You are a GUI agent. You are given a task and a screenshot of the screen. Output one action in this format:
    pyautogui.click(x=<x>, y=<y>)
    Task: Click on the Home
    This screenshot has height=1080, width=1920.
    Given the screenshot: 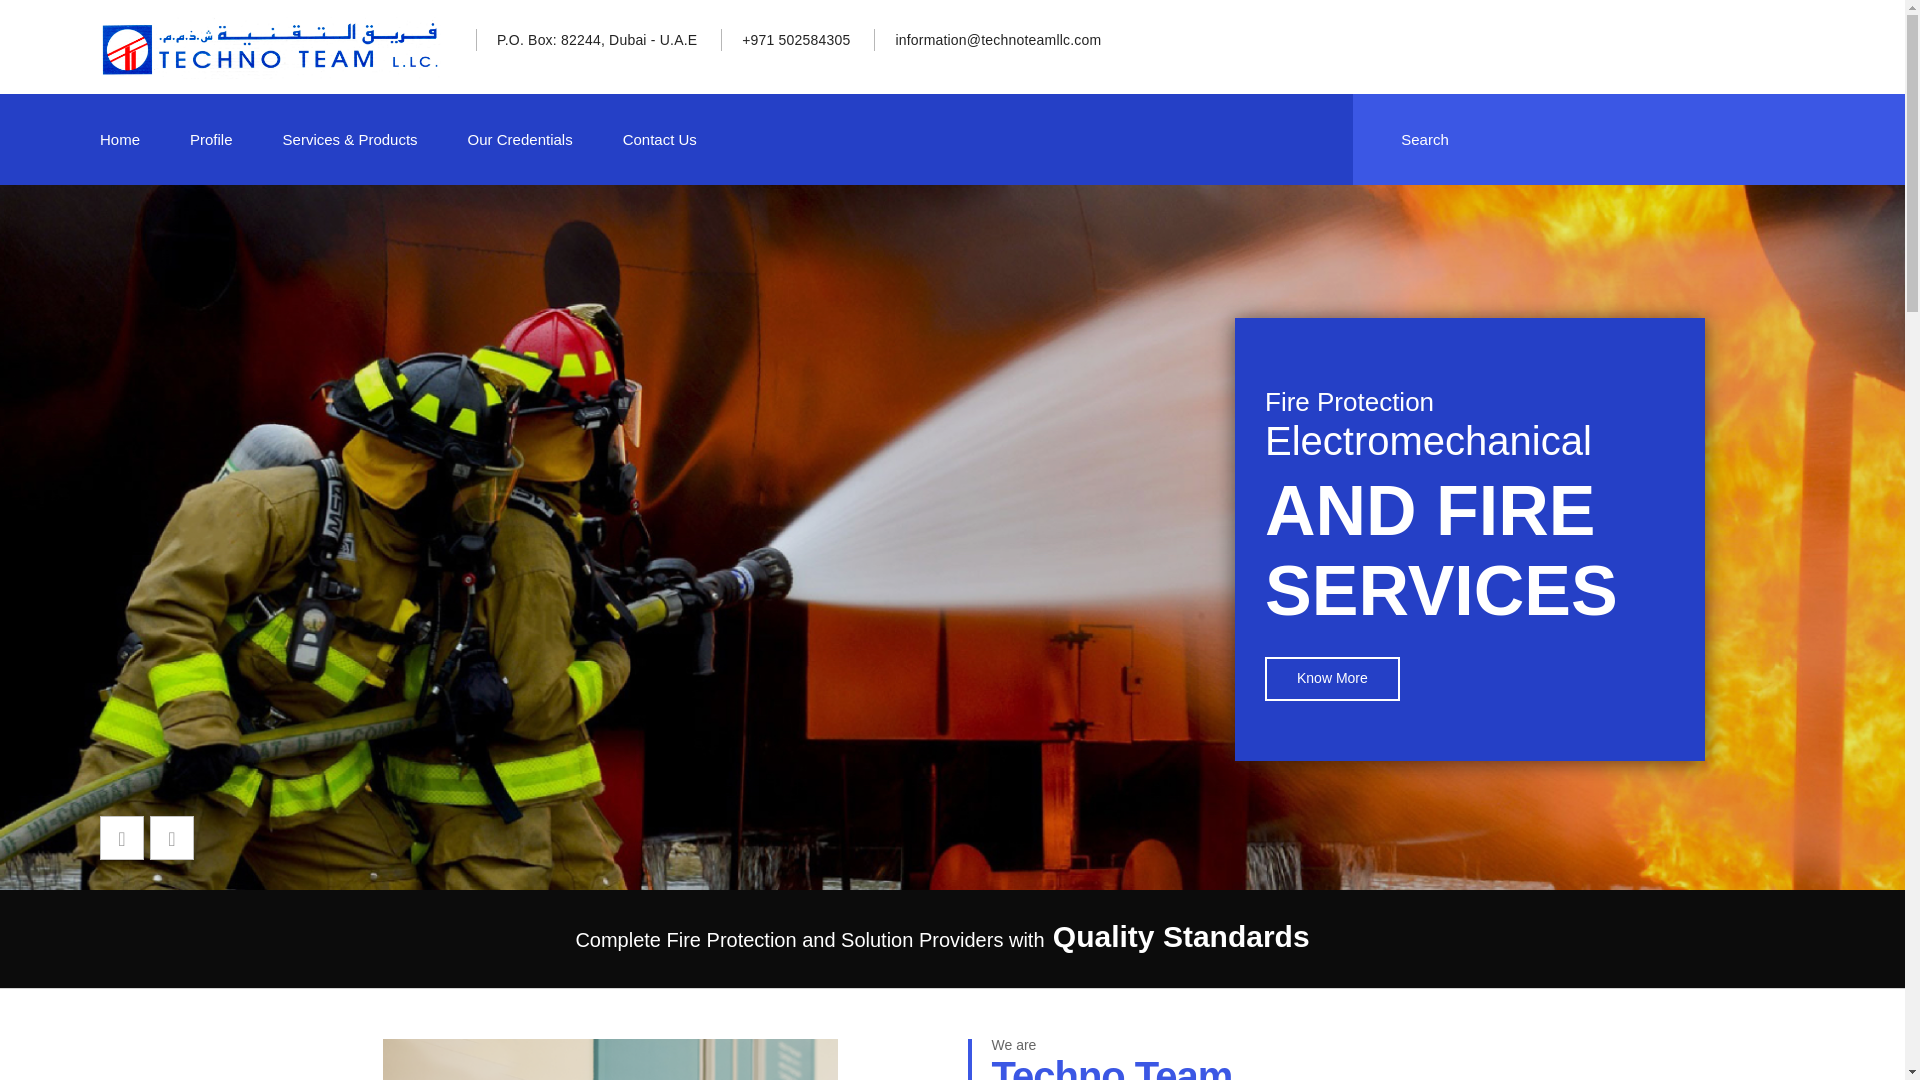 What is the action you would take?
    pyautogui.click(x=120, y=139)
    